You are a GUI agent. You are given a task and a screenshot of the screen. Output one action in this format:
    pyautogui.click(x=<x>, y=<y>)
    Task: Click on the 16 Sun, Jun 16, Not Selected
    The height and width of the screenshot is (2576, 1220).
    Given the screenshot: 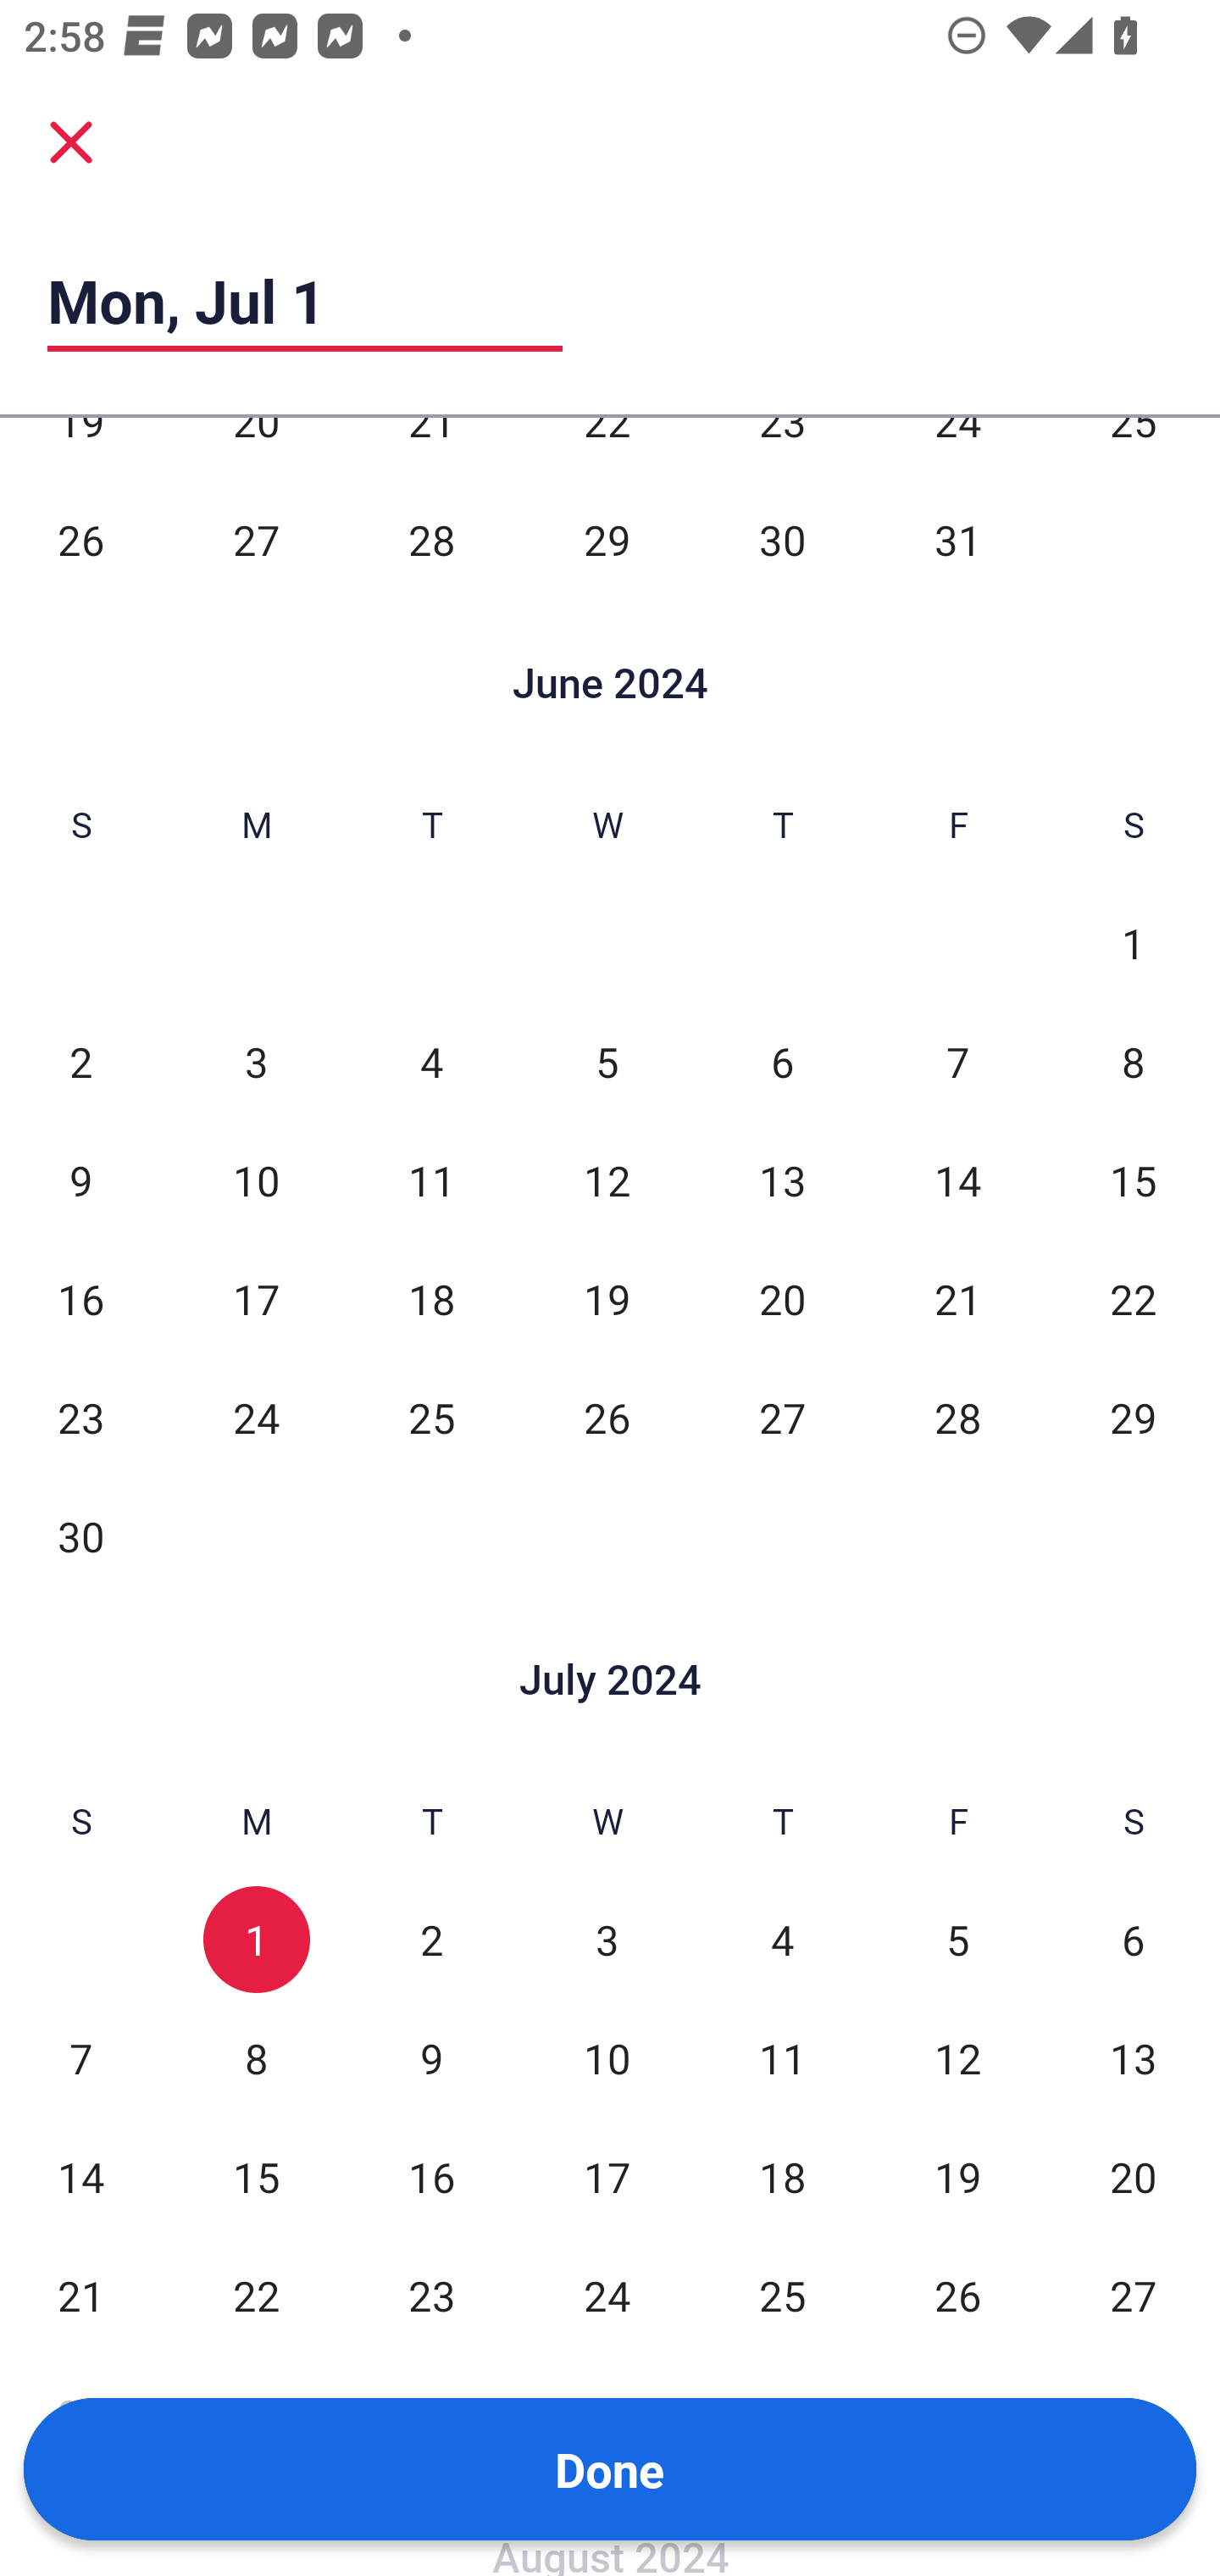 What is the action you would take?
    pyautogui.click(x=80, y=1298)
    